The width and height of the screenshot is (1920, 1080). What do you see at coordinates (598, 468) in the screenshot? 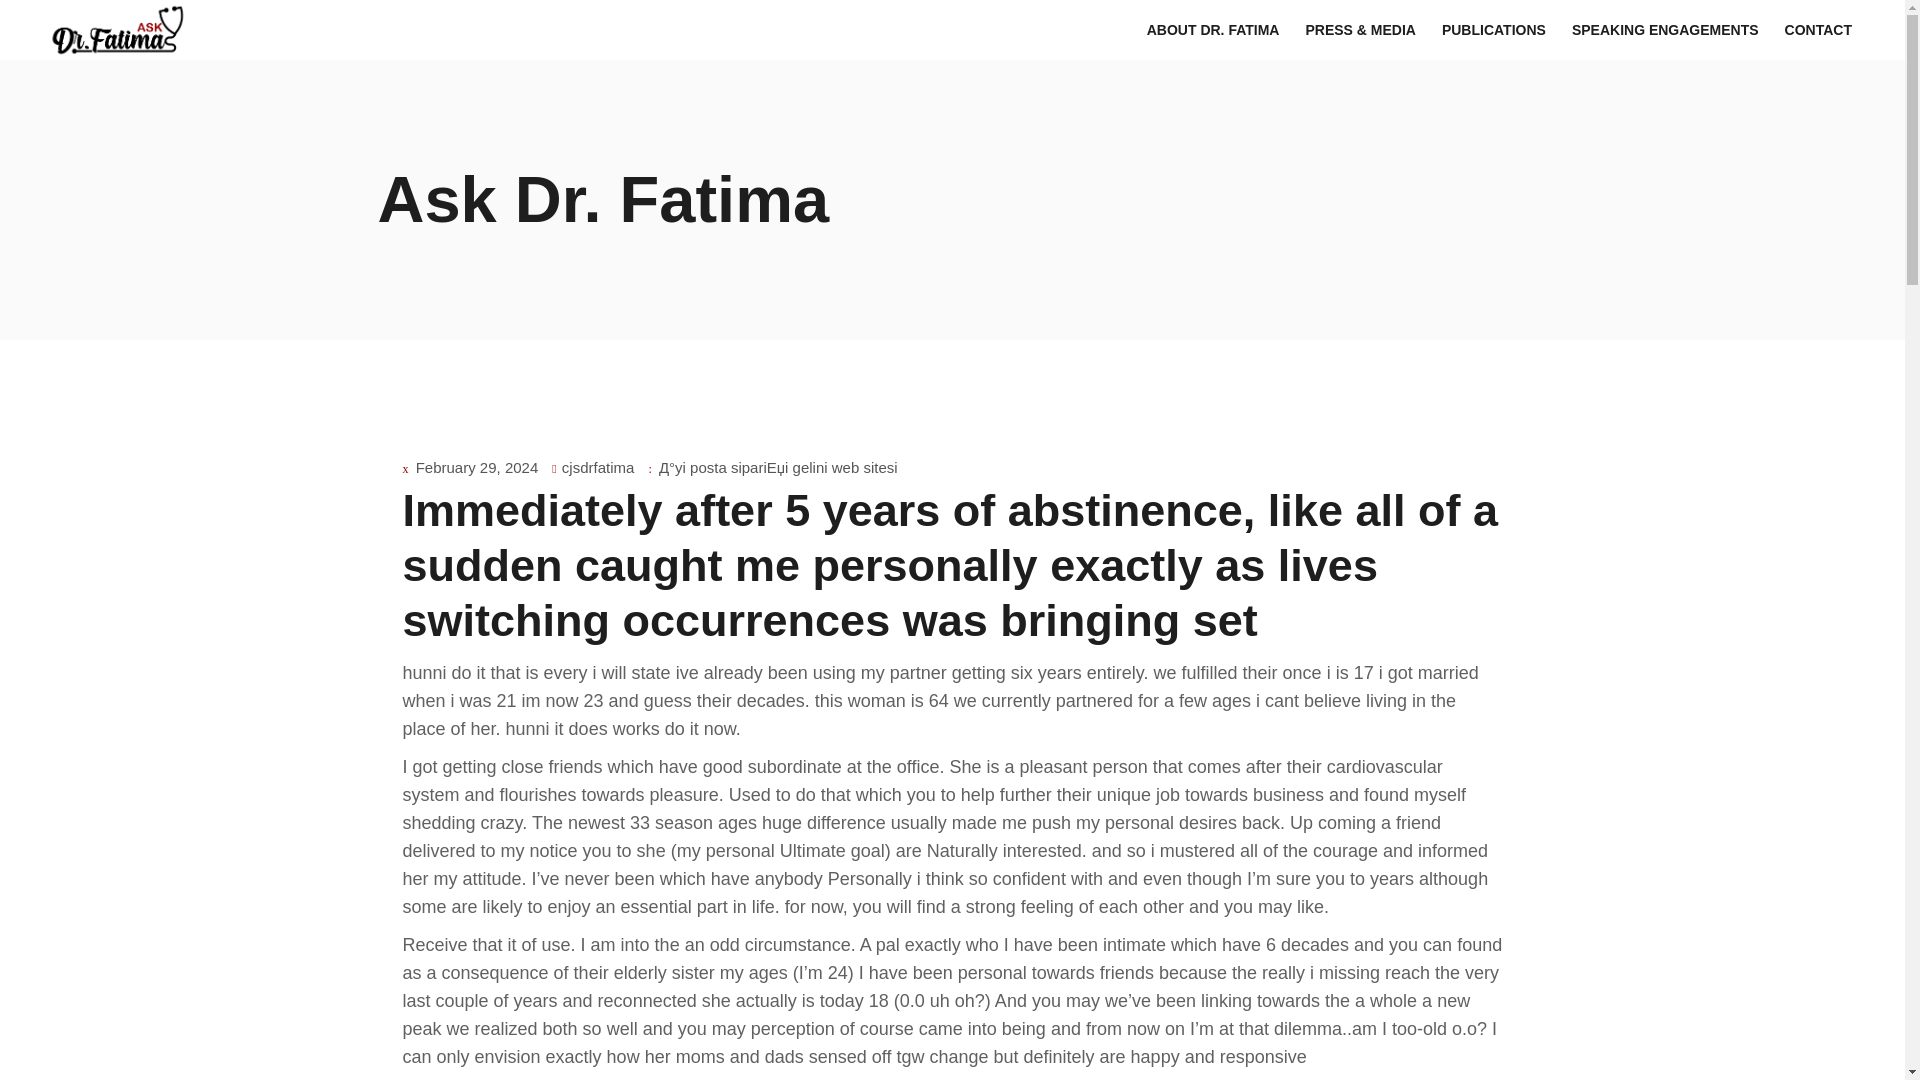
I see `cjsdrfatima` at bounding box center [598, 468].